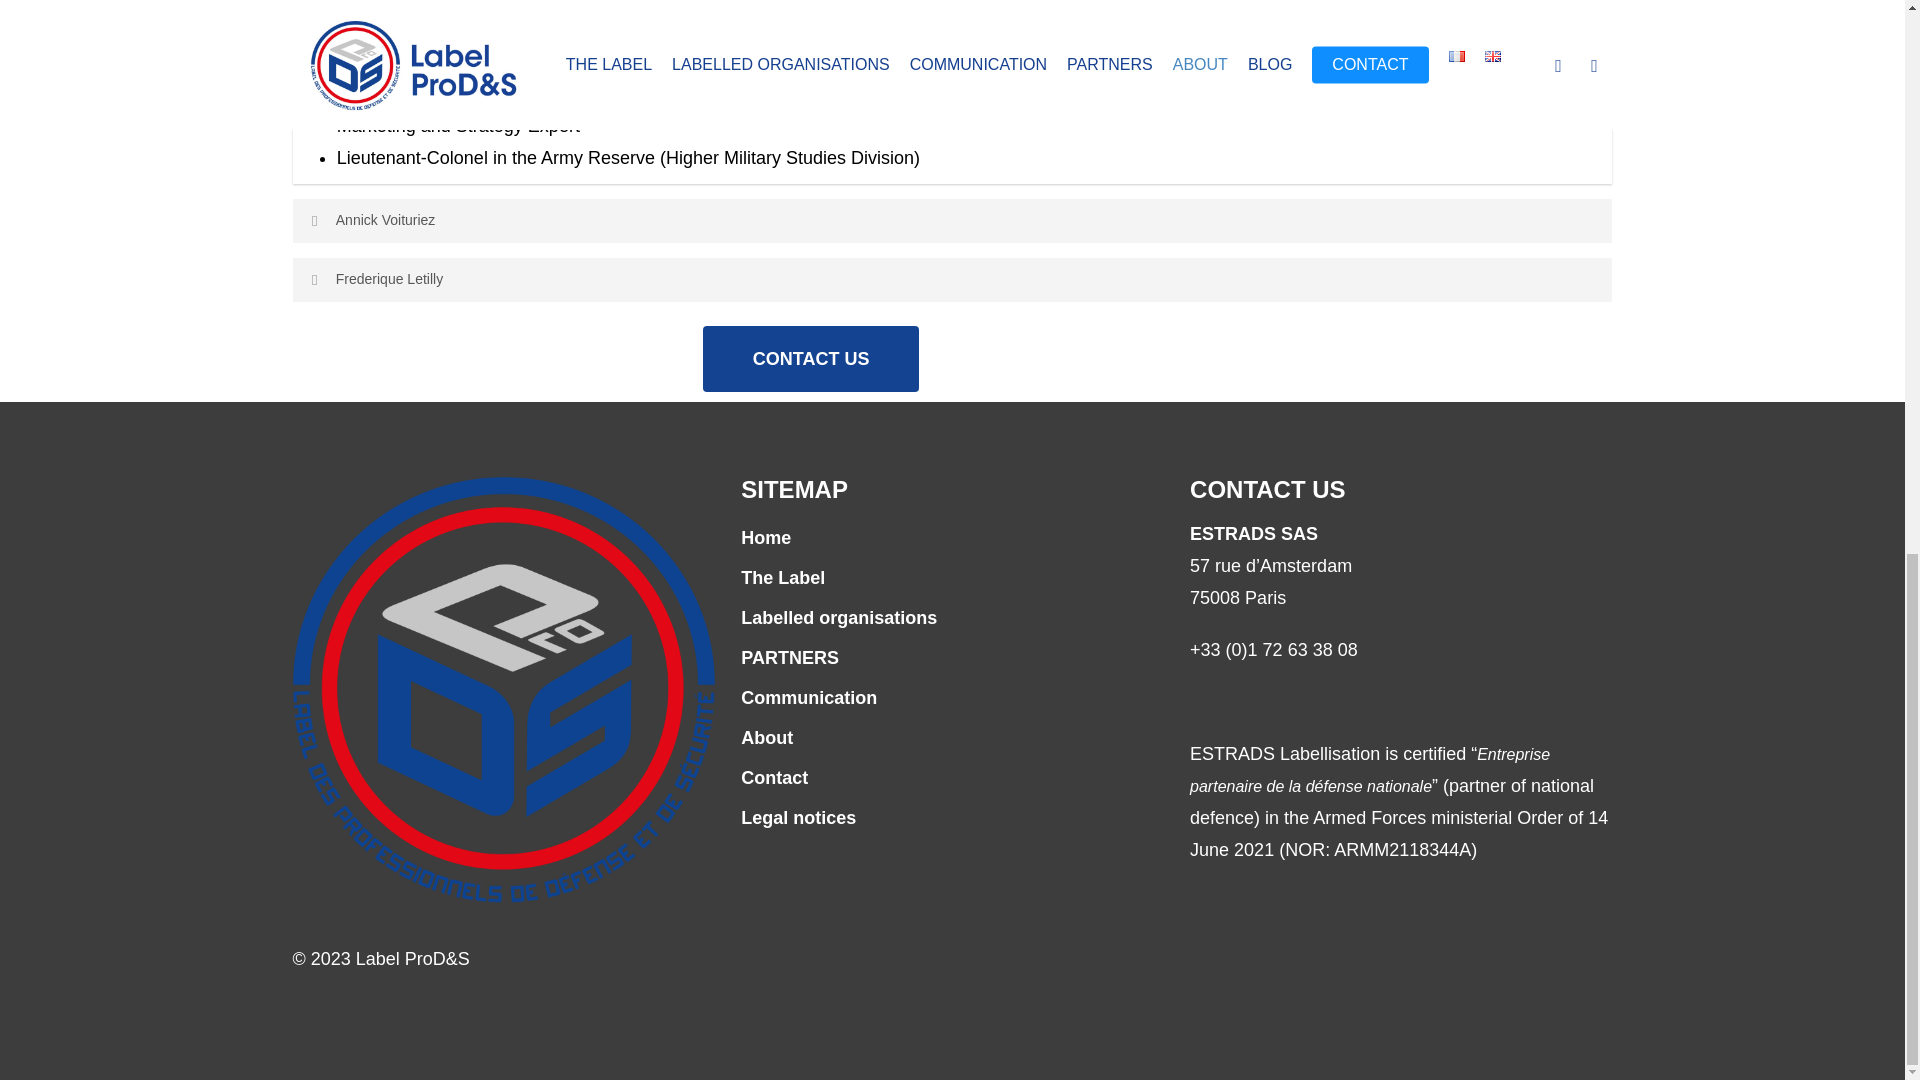 The height and width of the screenshot is (1080, 1920). Describe the element at coordinates (952, 657) in the screenshot. I see `PARTNERS` at that location.